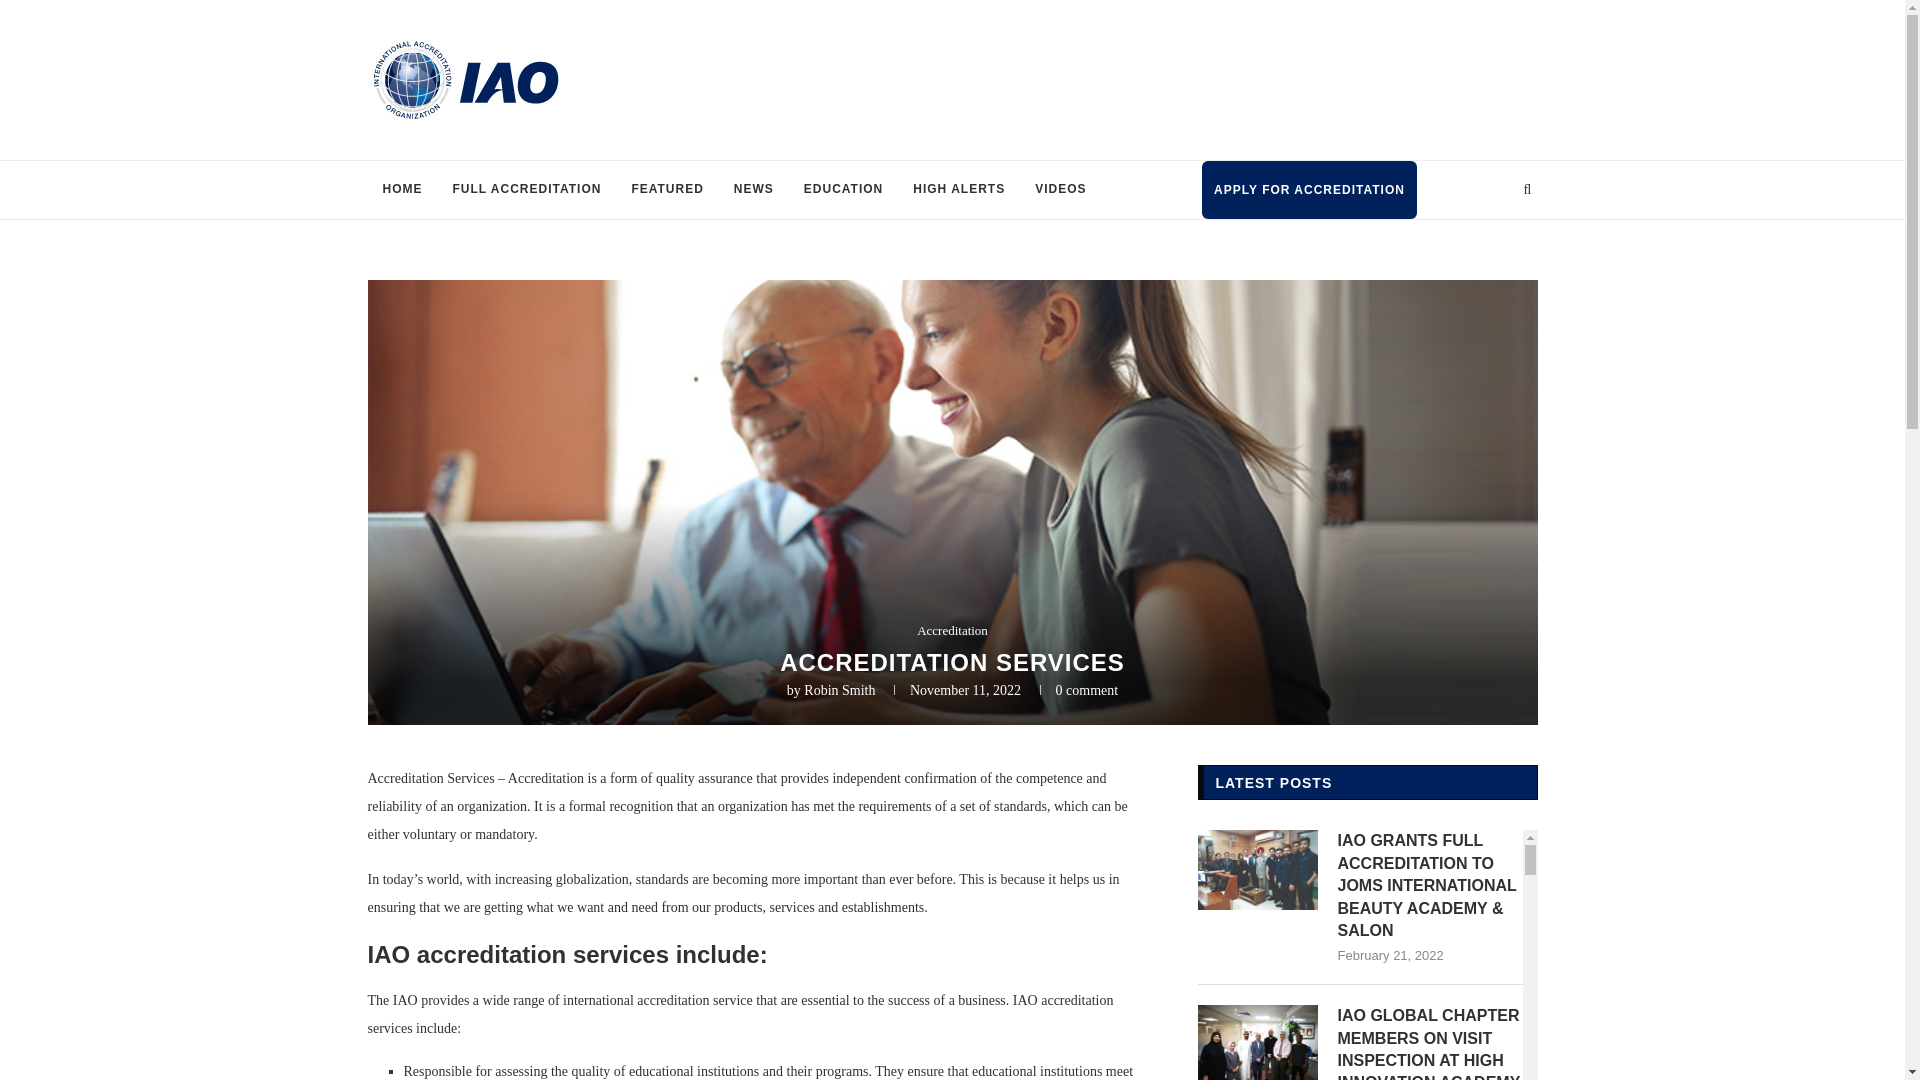 The image size is (1920, 1080). What do you see at coordinates (840, 690) in the screenshot?
I see `Robin Smith` at bounding box center [840, 690].